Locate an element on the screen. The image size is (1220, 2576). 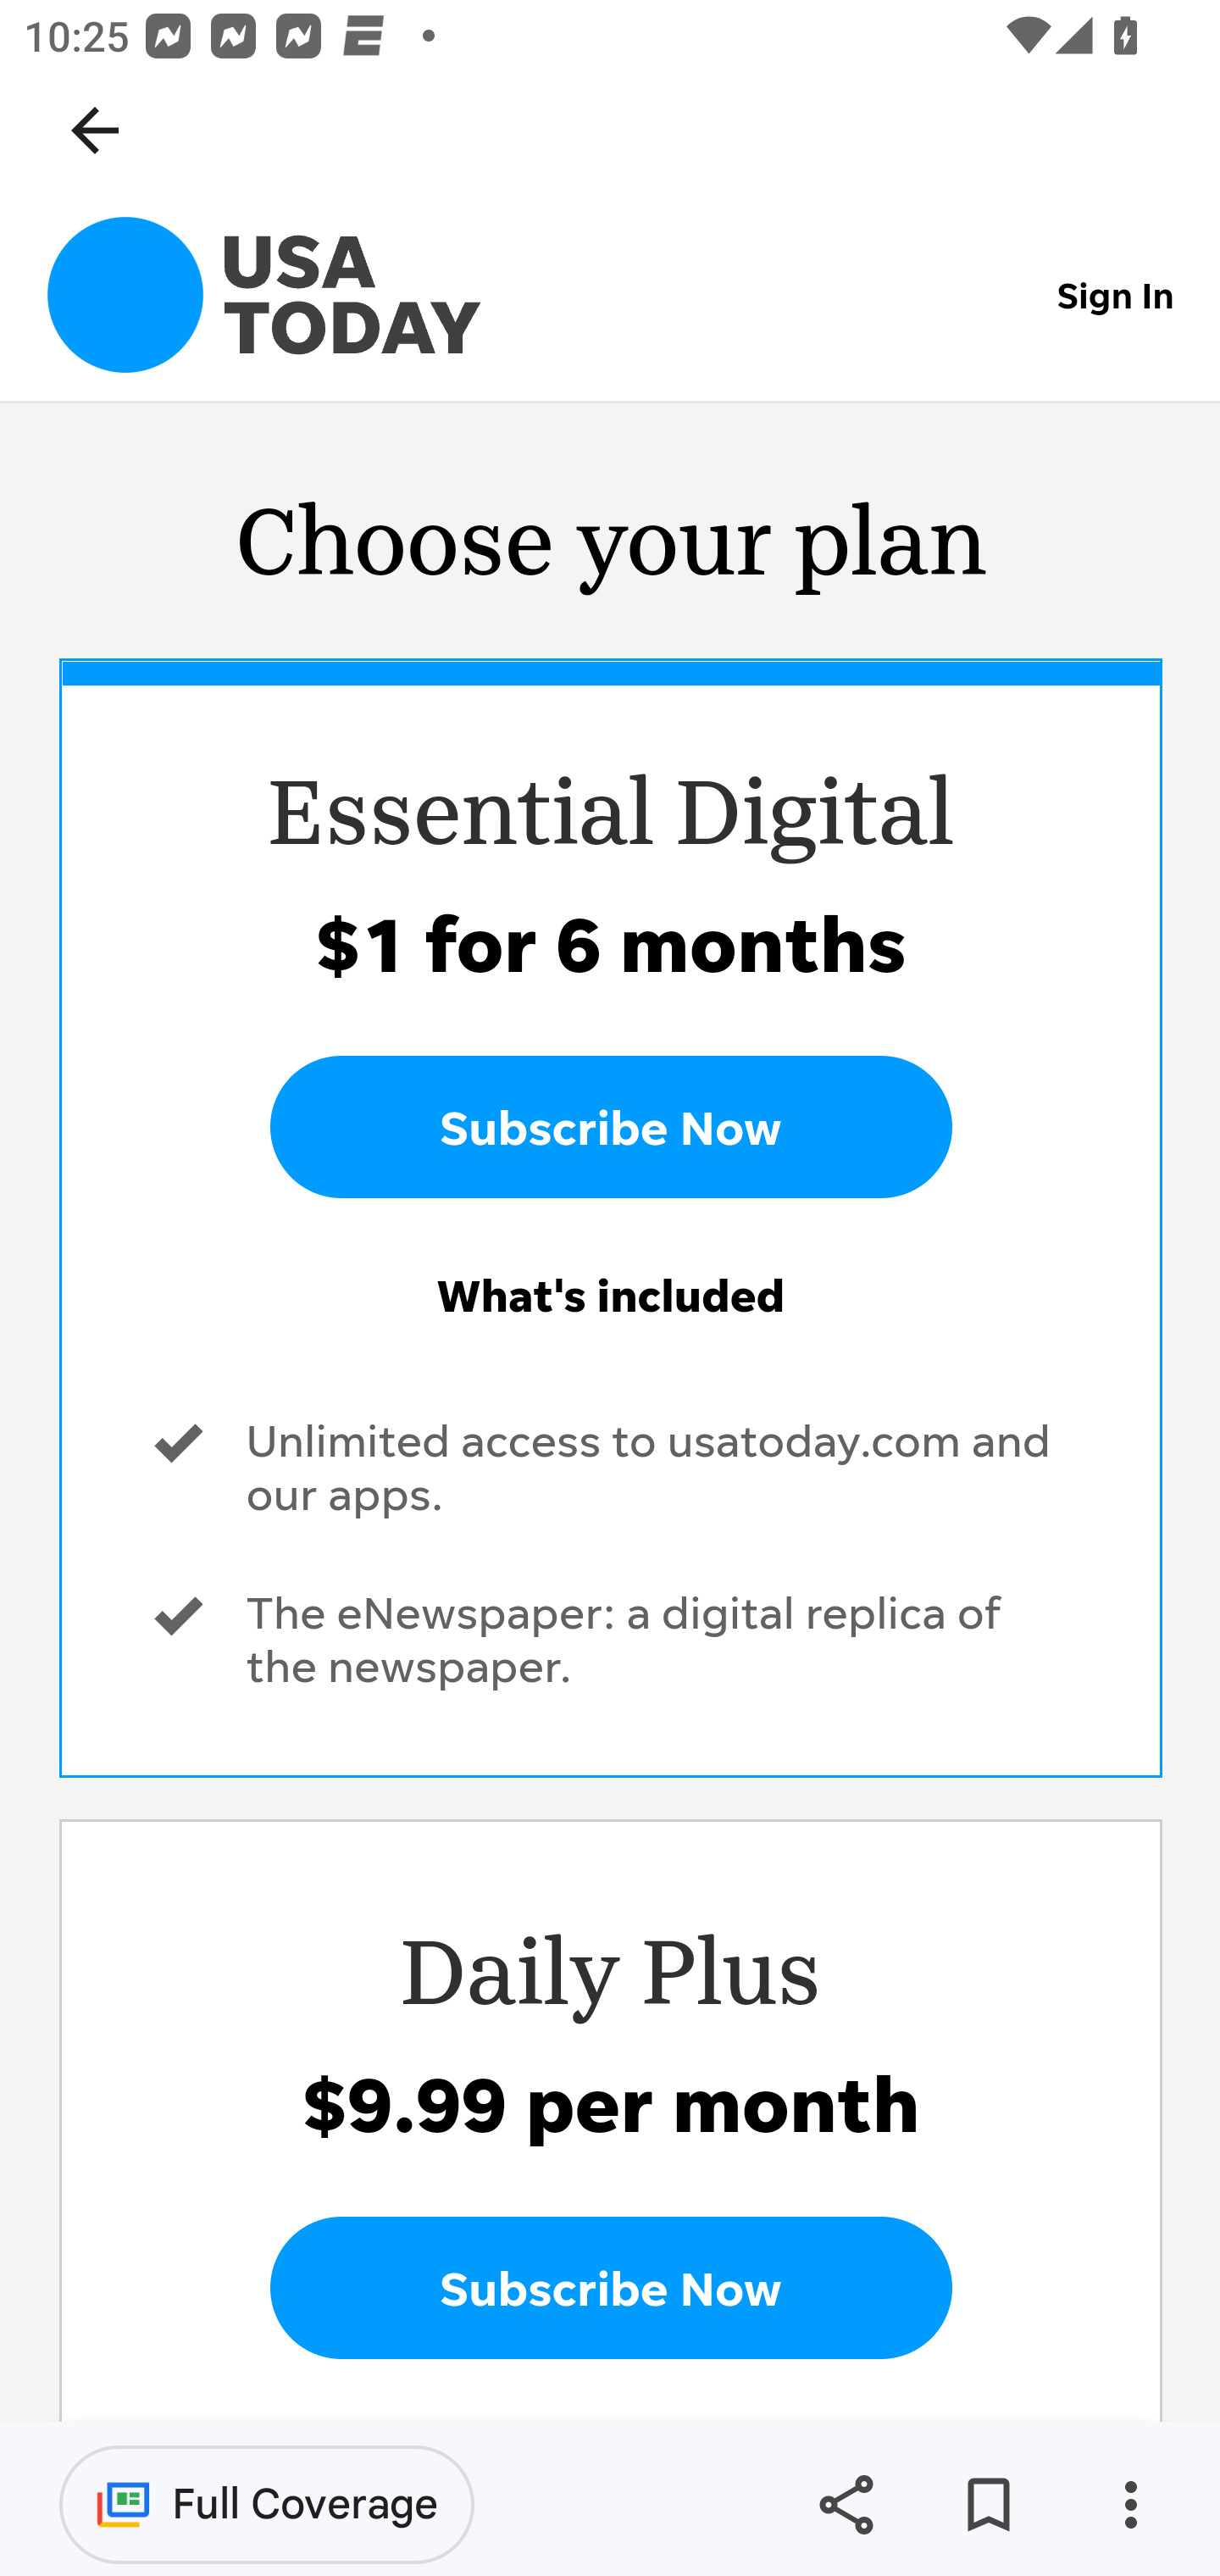
Navigate up is located at coordinates (95, 130).